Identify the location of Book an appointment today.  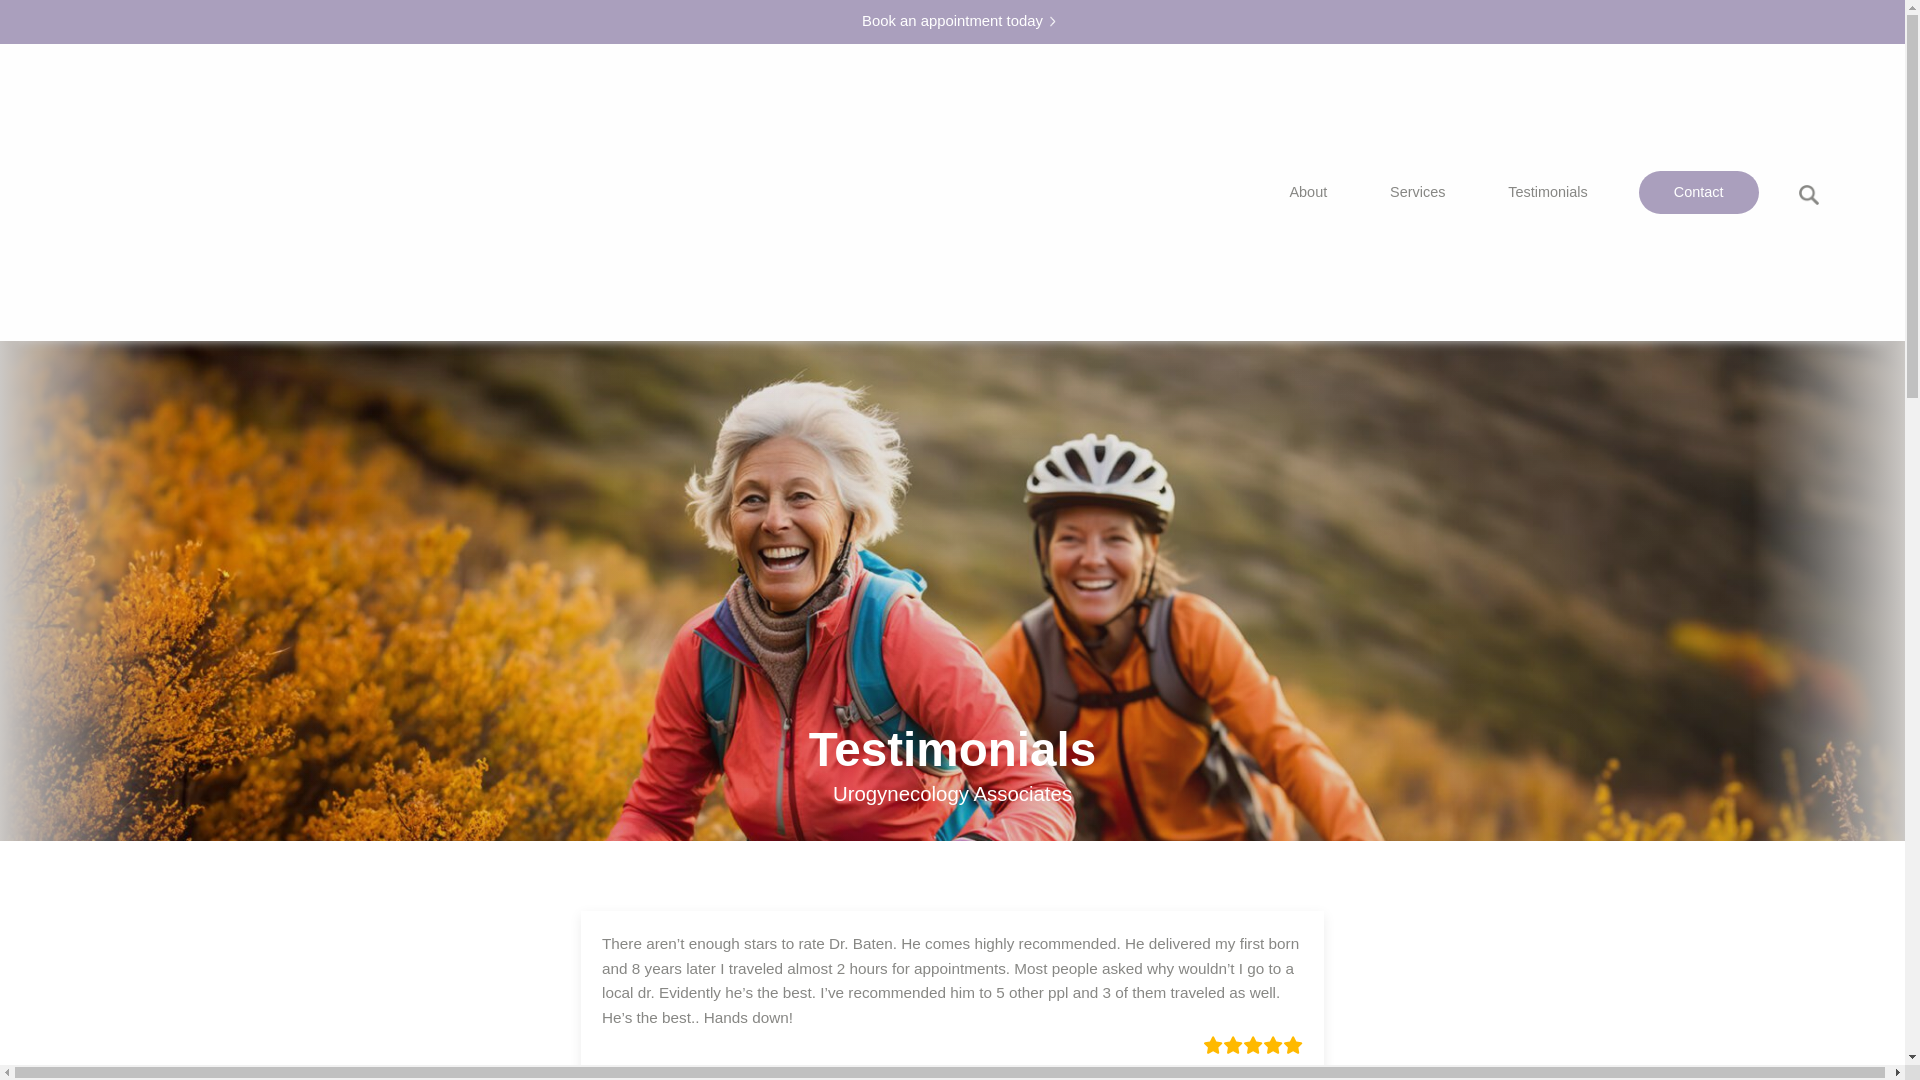
(952, 22).